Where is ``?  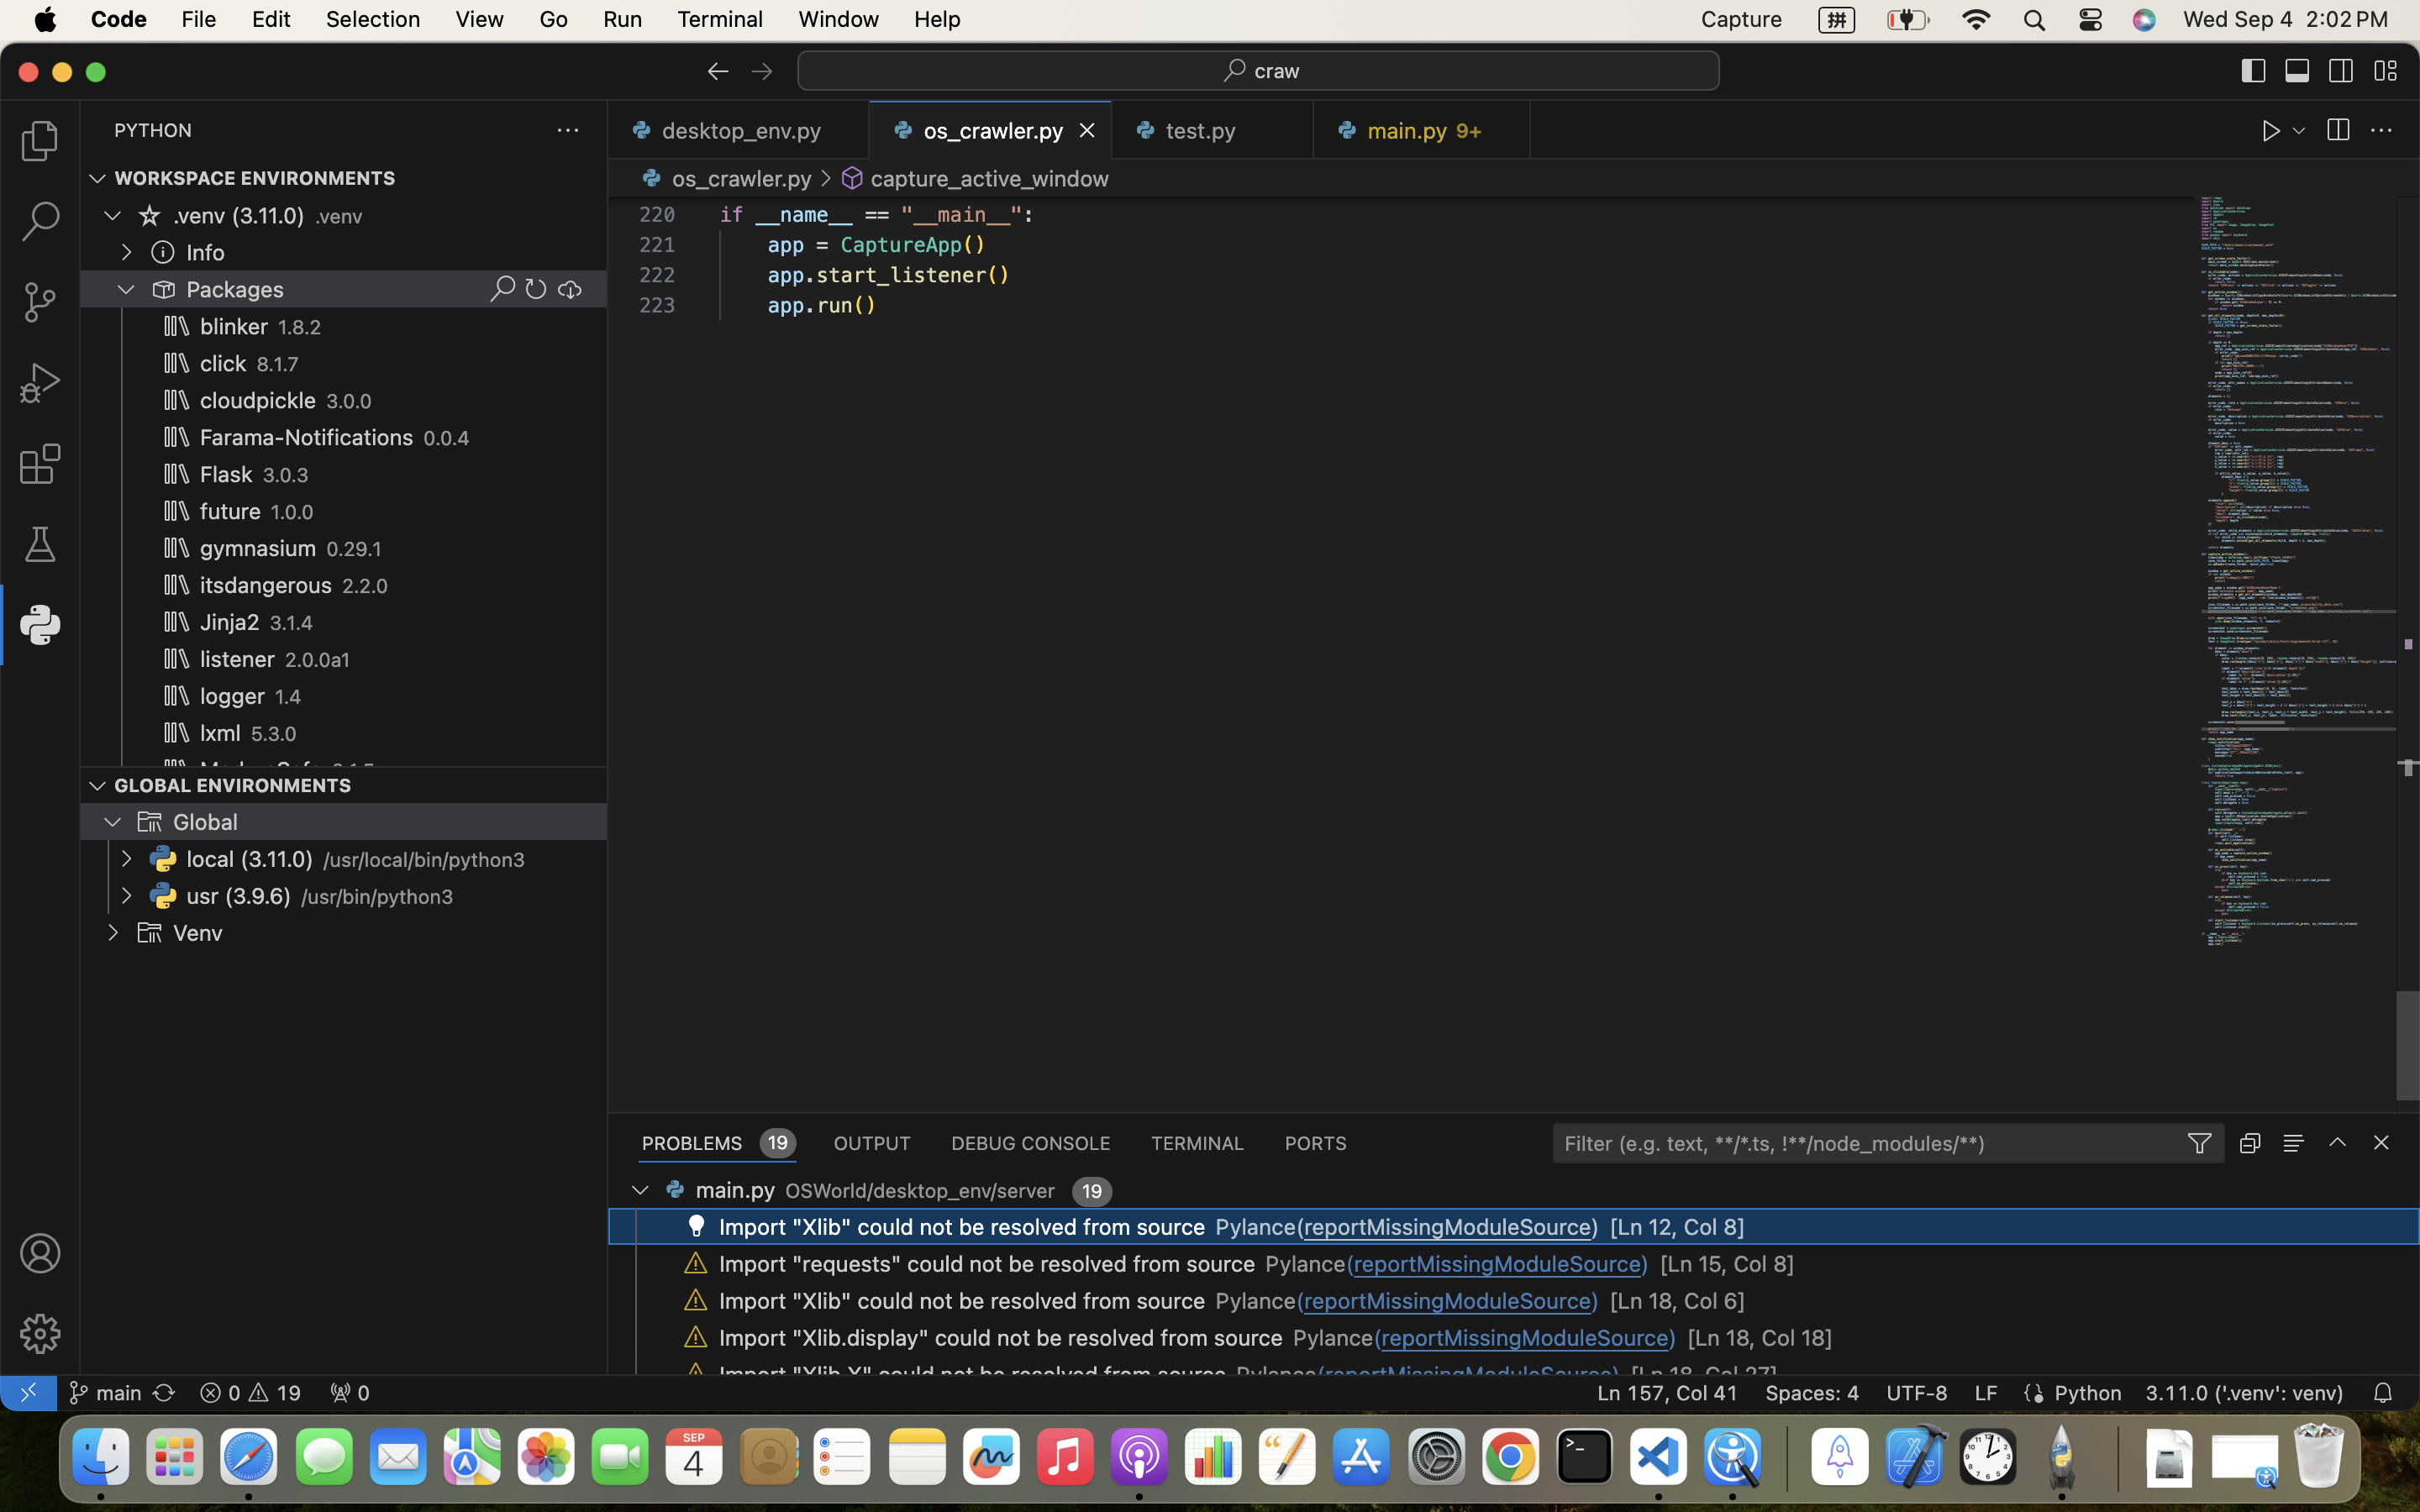  is located at coordinates (2338, 131).